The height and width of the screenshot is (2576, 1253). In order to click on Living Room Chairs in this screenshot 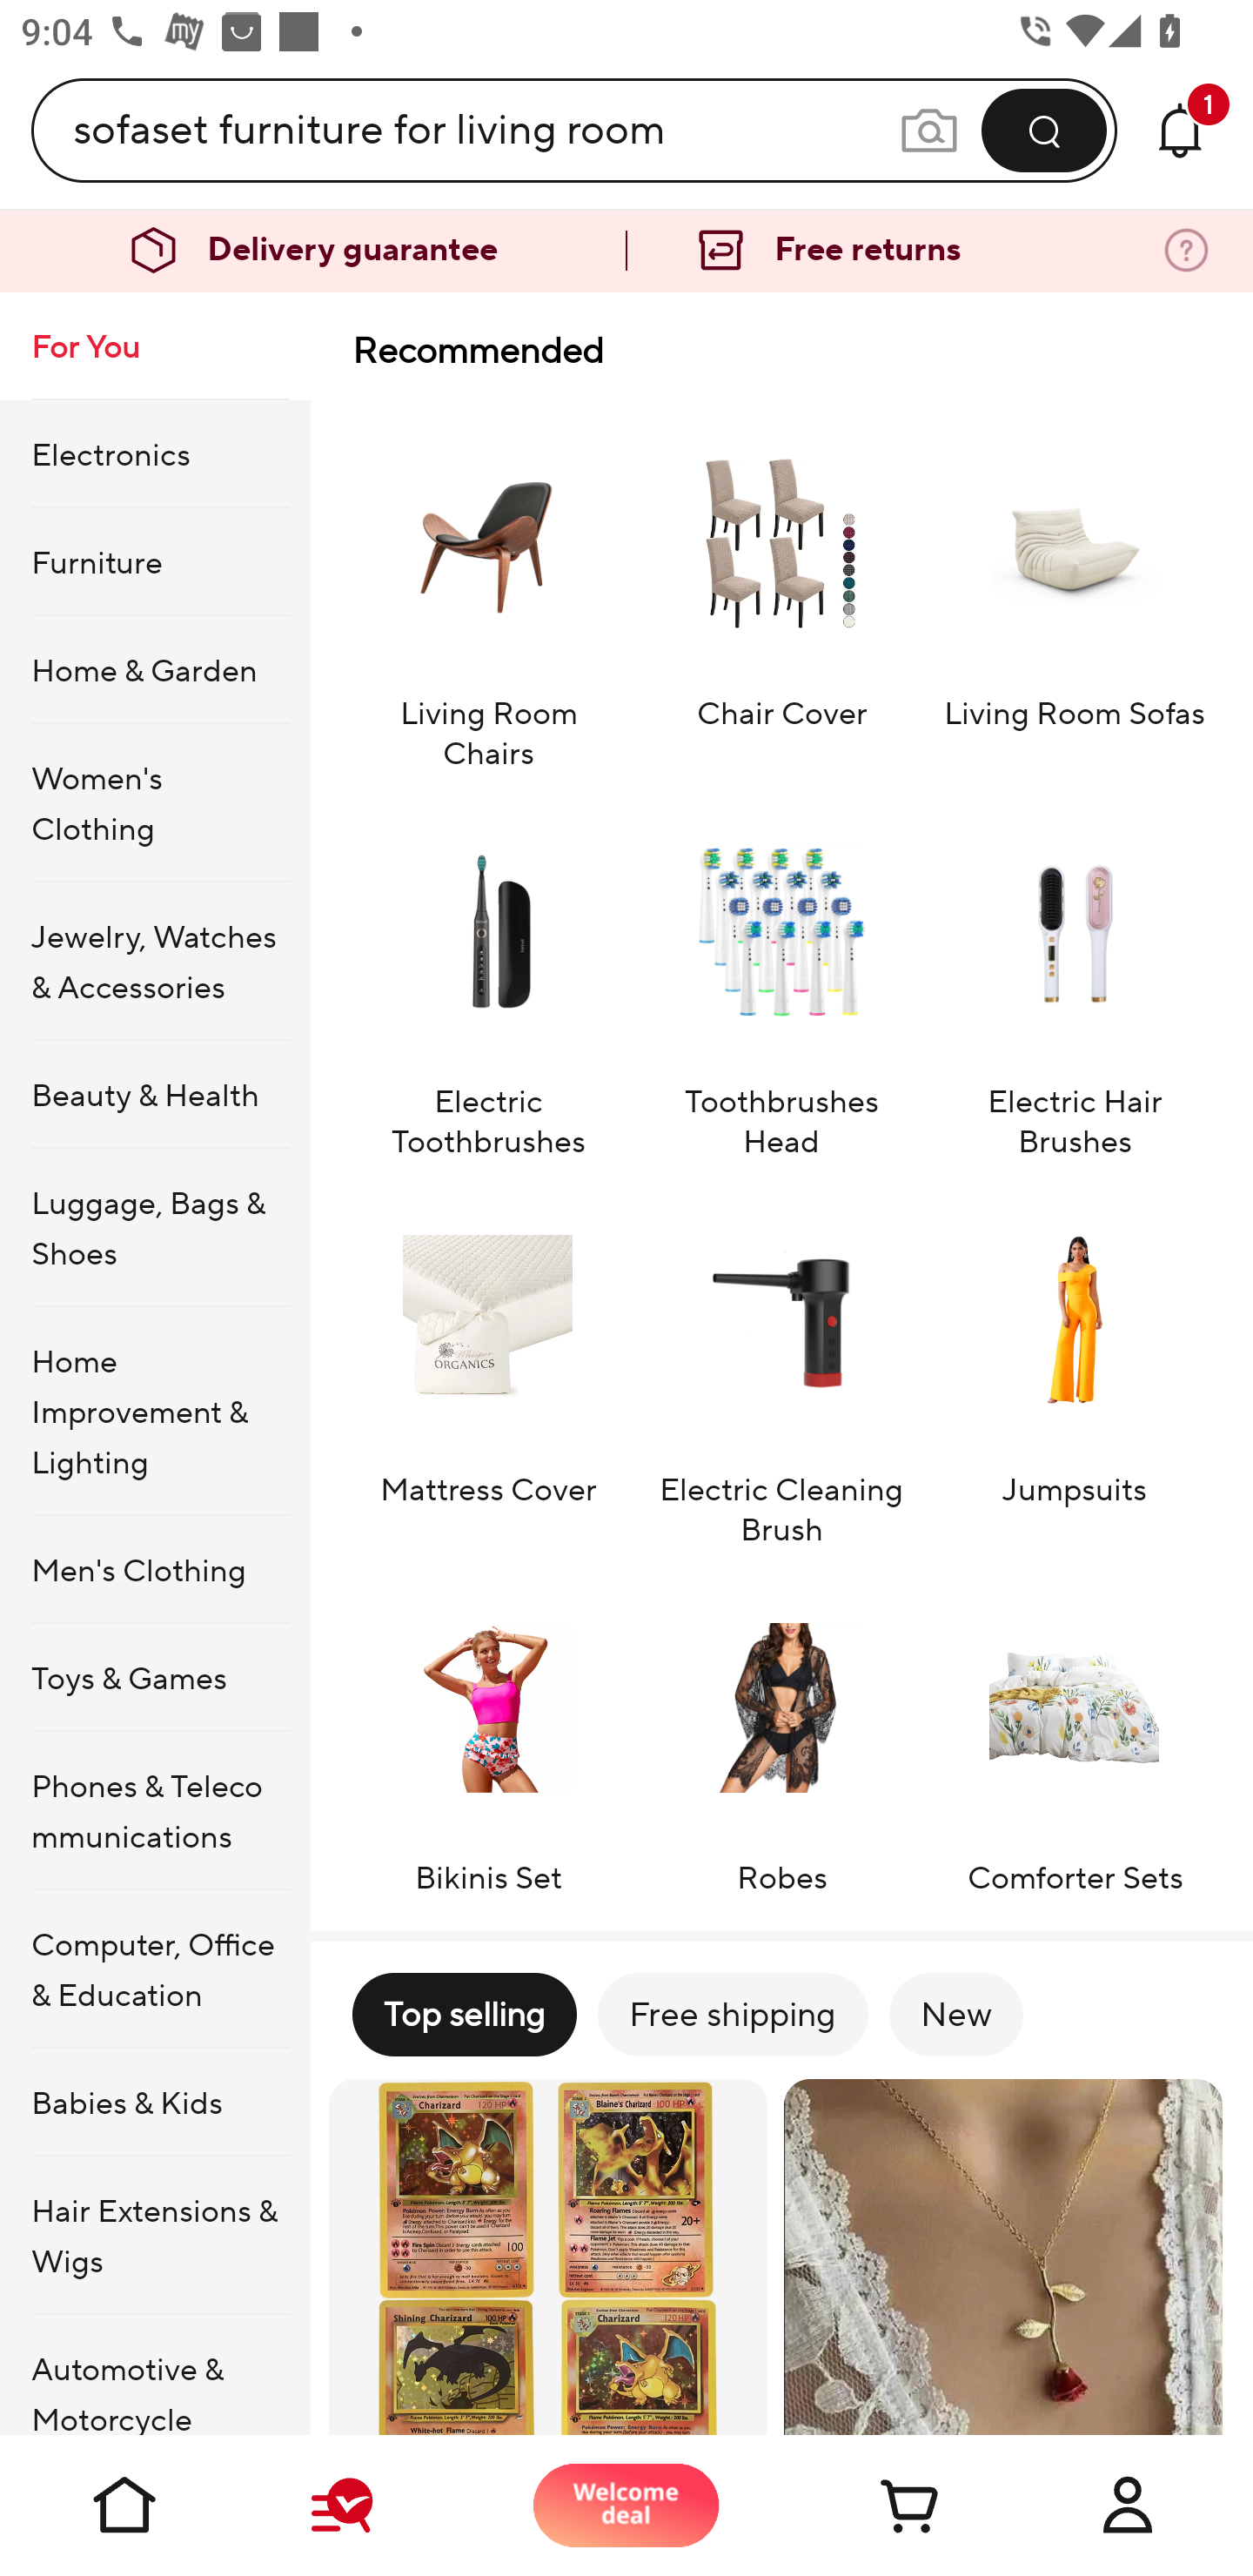, I will do `click(487, 590)`.